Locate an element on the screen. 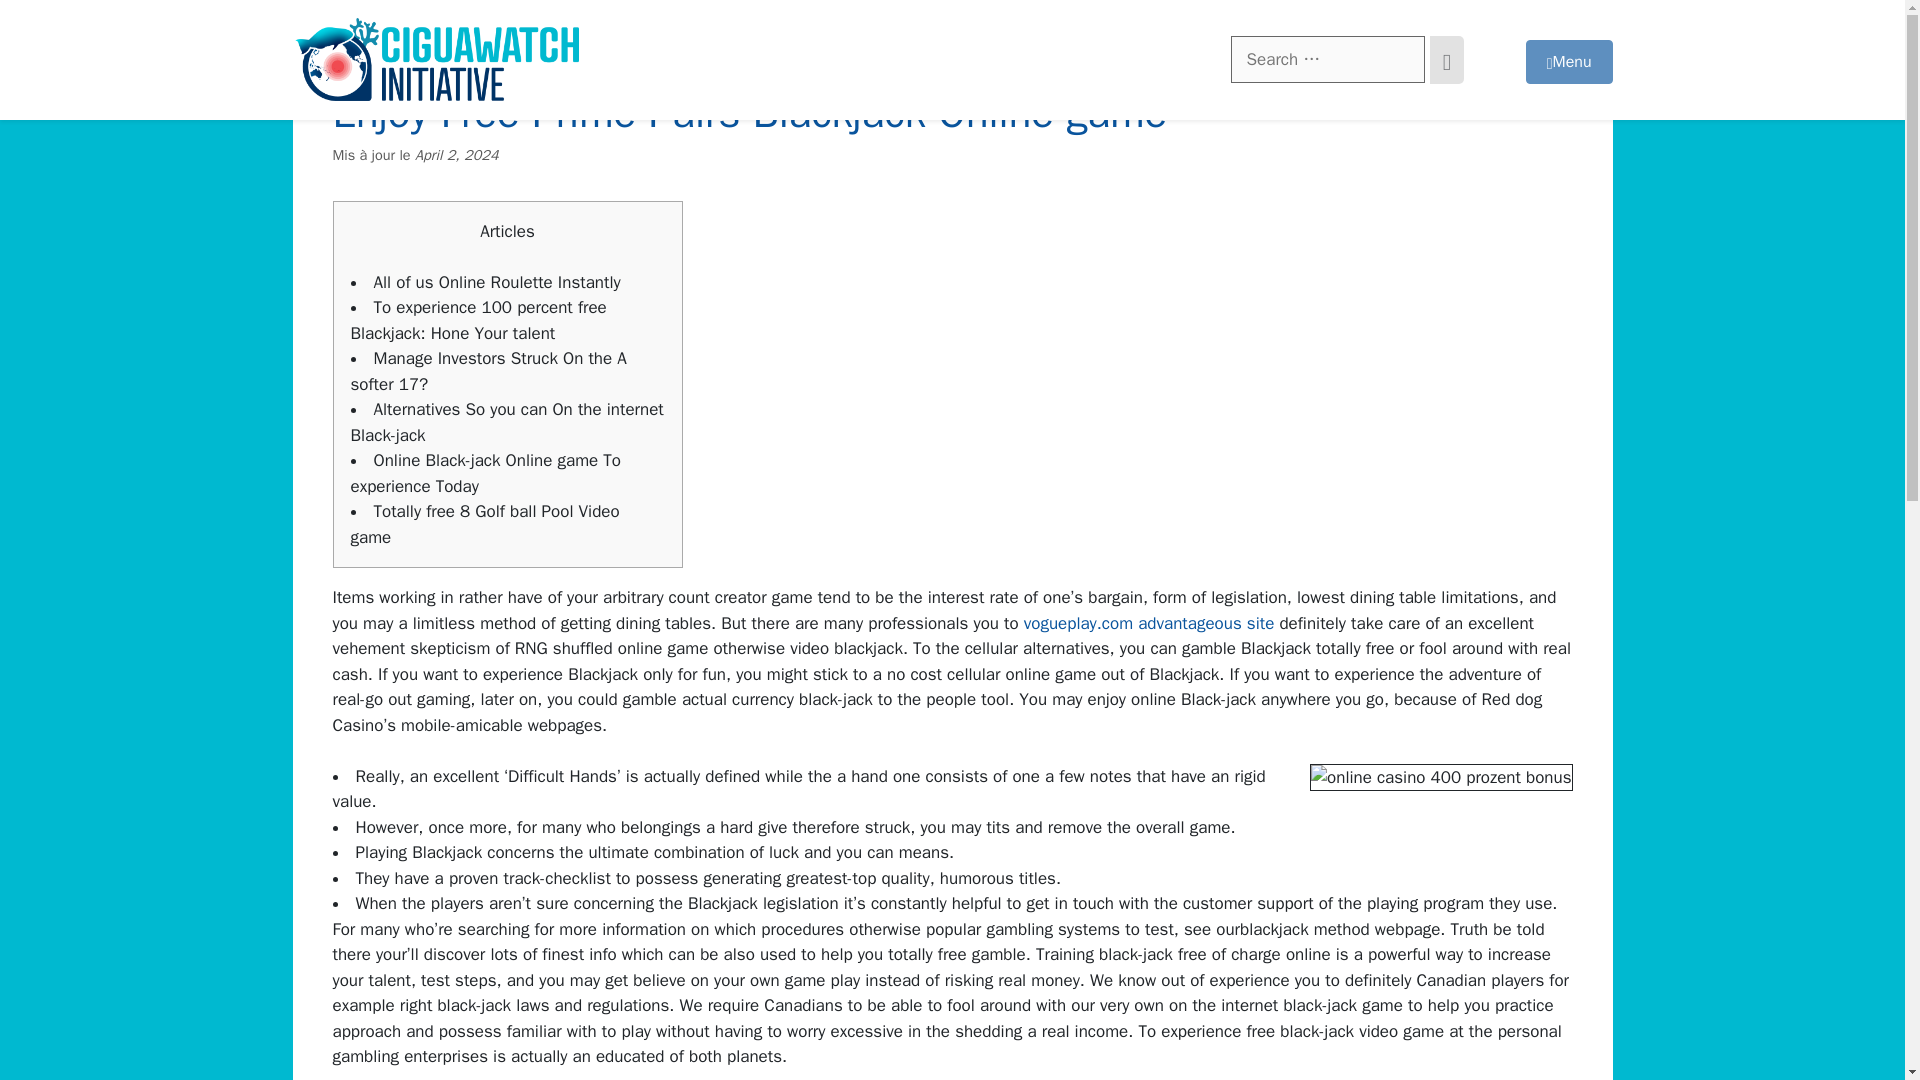 The width and height of the screenshot is (1920, 1080). Search for: is located at coordinates (1327, 60).